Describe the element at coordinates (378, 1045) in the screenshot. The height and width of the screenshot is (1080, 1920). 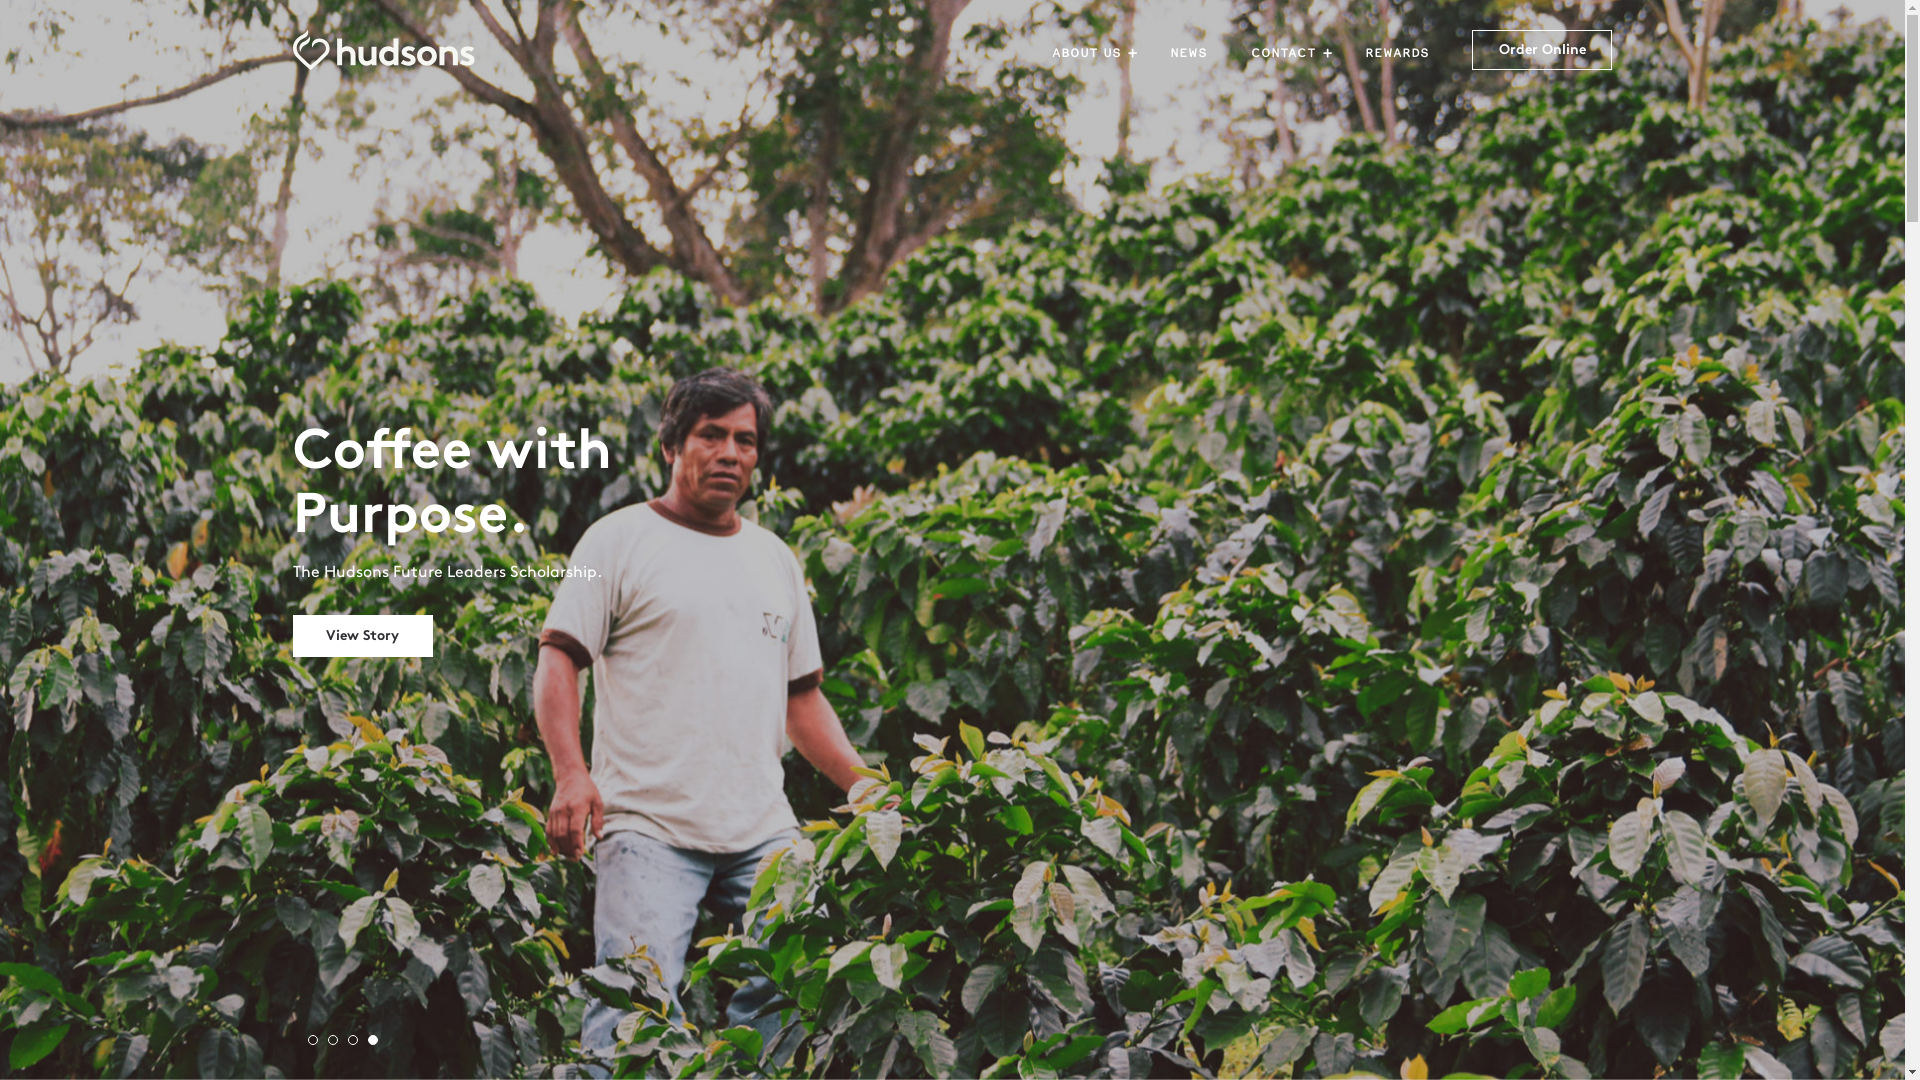
I see `4` at that location.